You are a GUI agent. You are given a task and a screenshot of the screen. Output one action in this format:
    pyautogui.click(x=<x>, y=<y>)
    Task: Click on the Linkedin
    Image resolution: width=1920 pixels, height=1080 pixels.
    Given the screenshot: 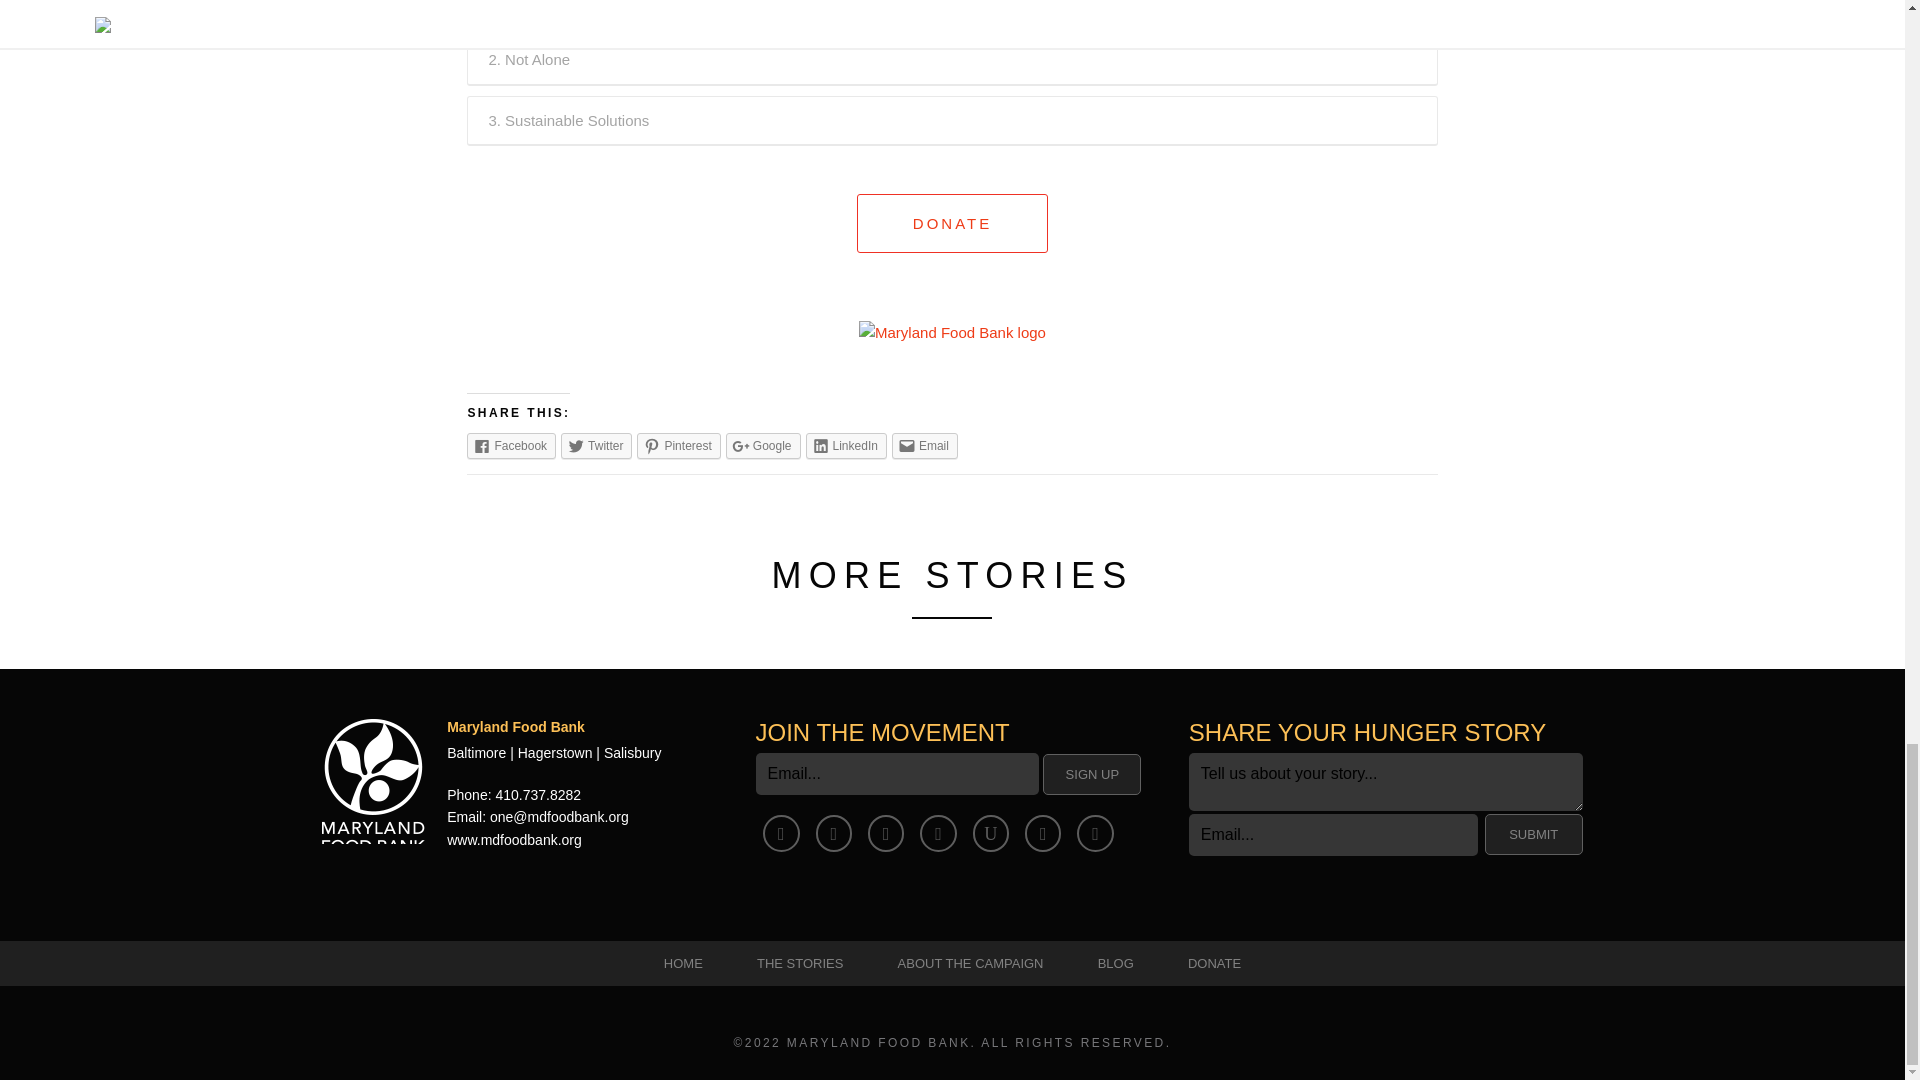 What is the action you would take?
    pyautogui.click(x=938, y=833)
    